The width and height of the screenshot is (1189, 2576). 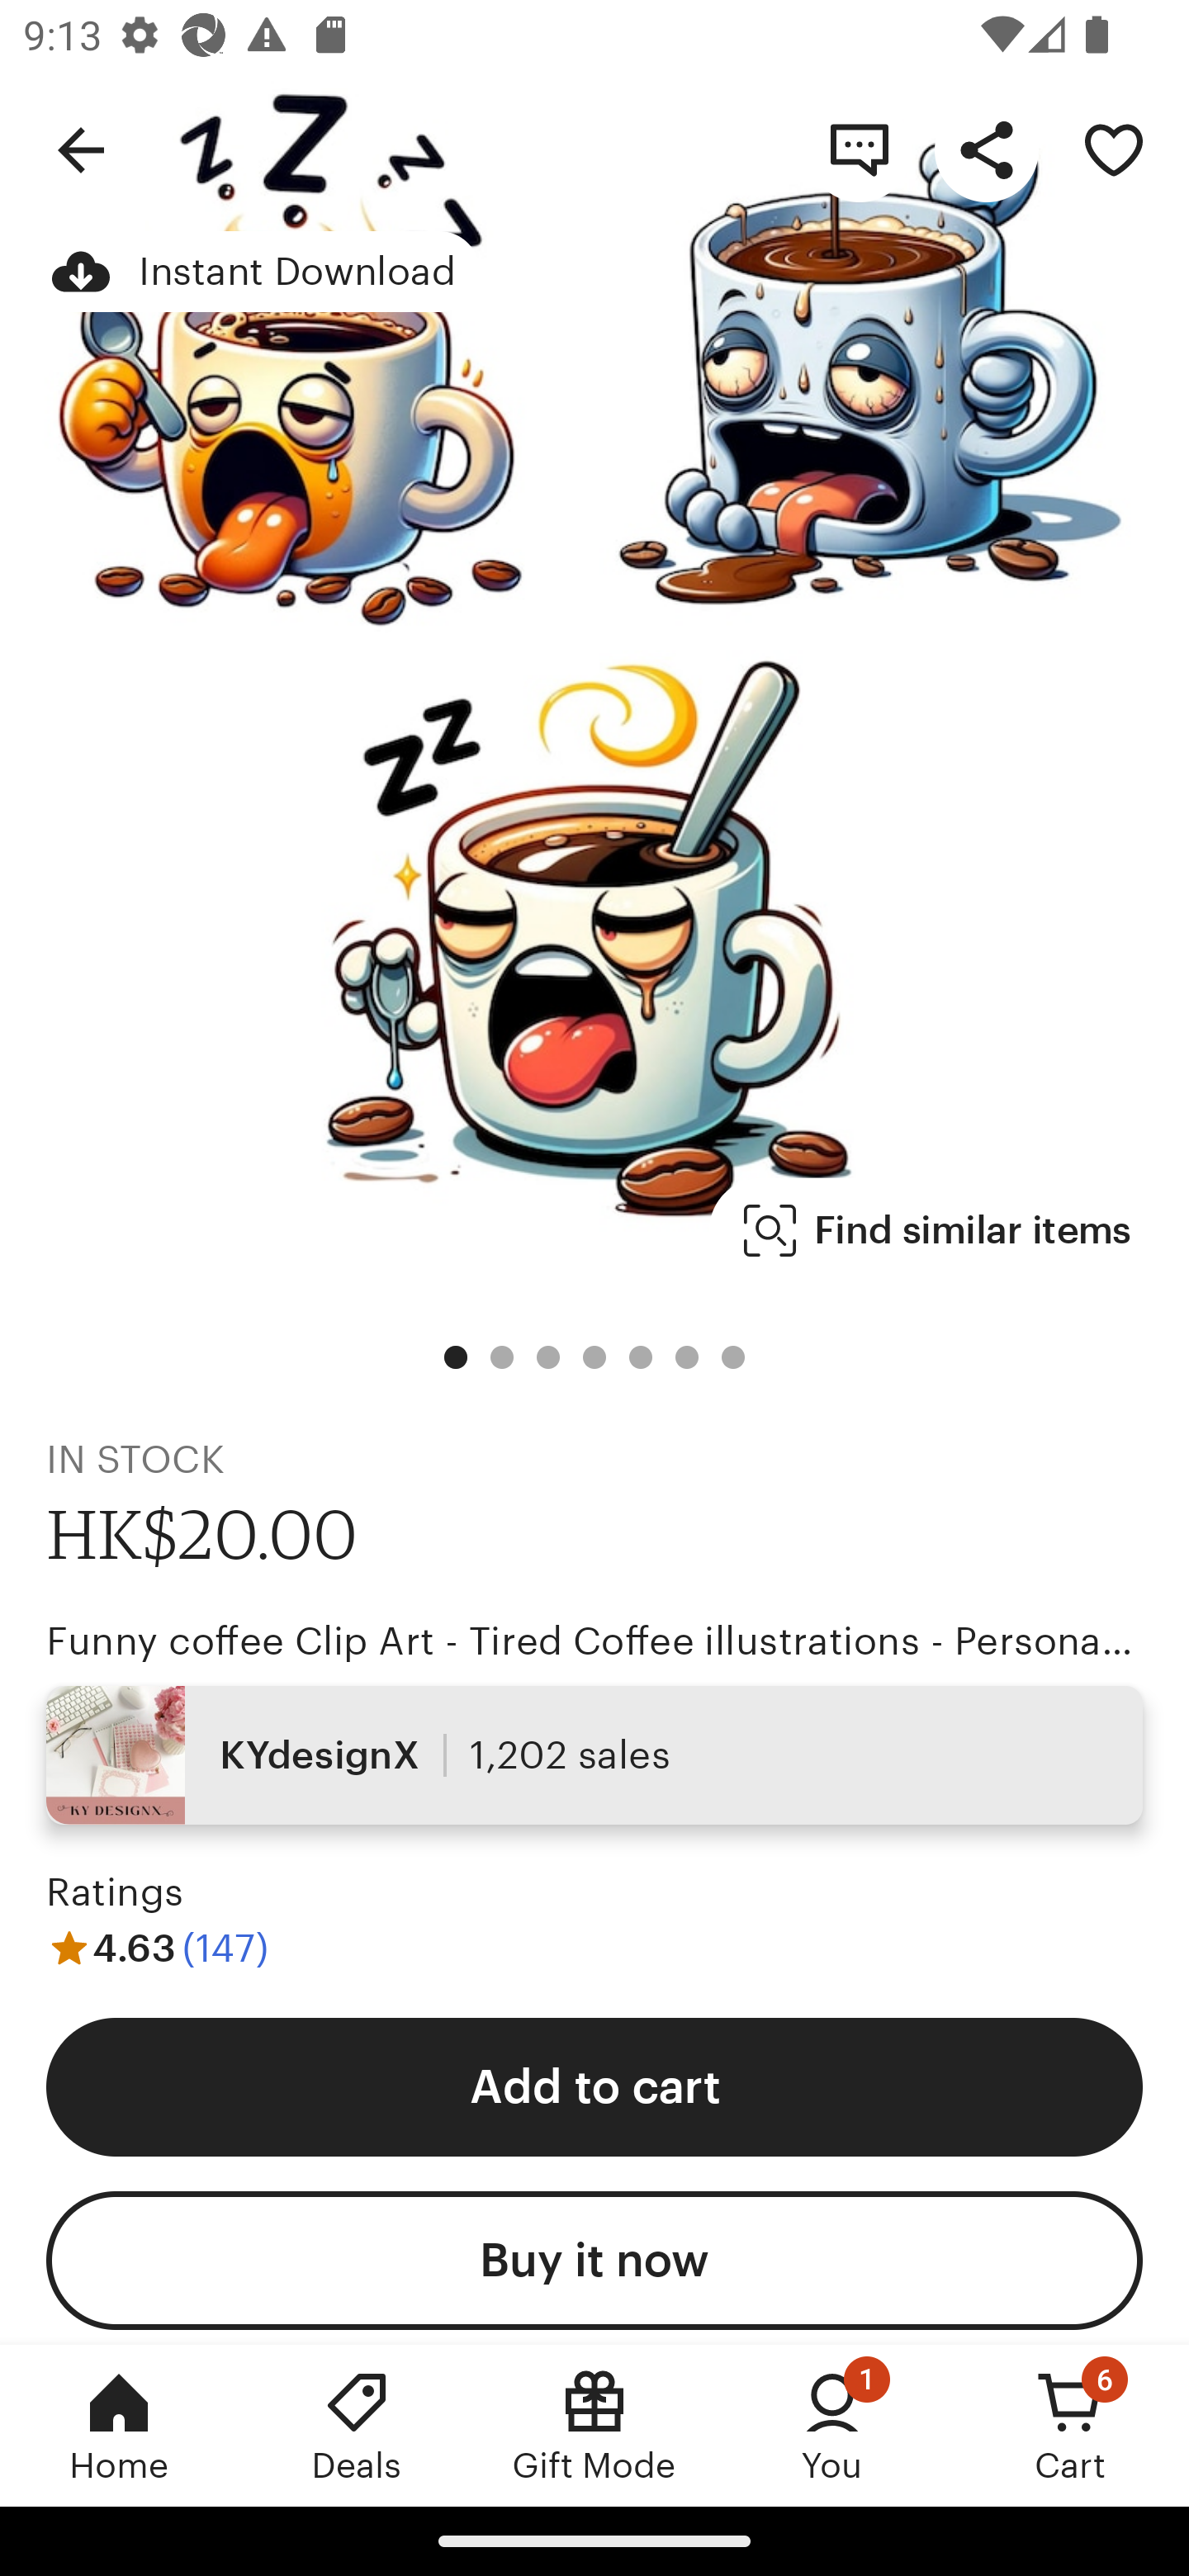 I want to click on Cart, 6 new notifications Cart, so click(x=1070, y=2425).